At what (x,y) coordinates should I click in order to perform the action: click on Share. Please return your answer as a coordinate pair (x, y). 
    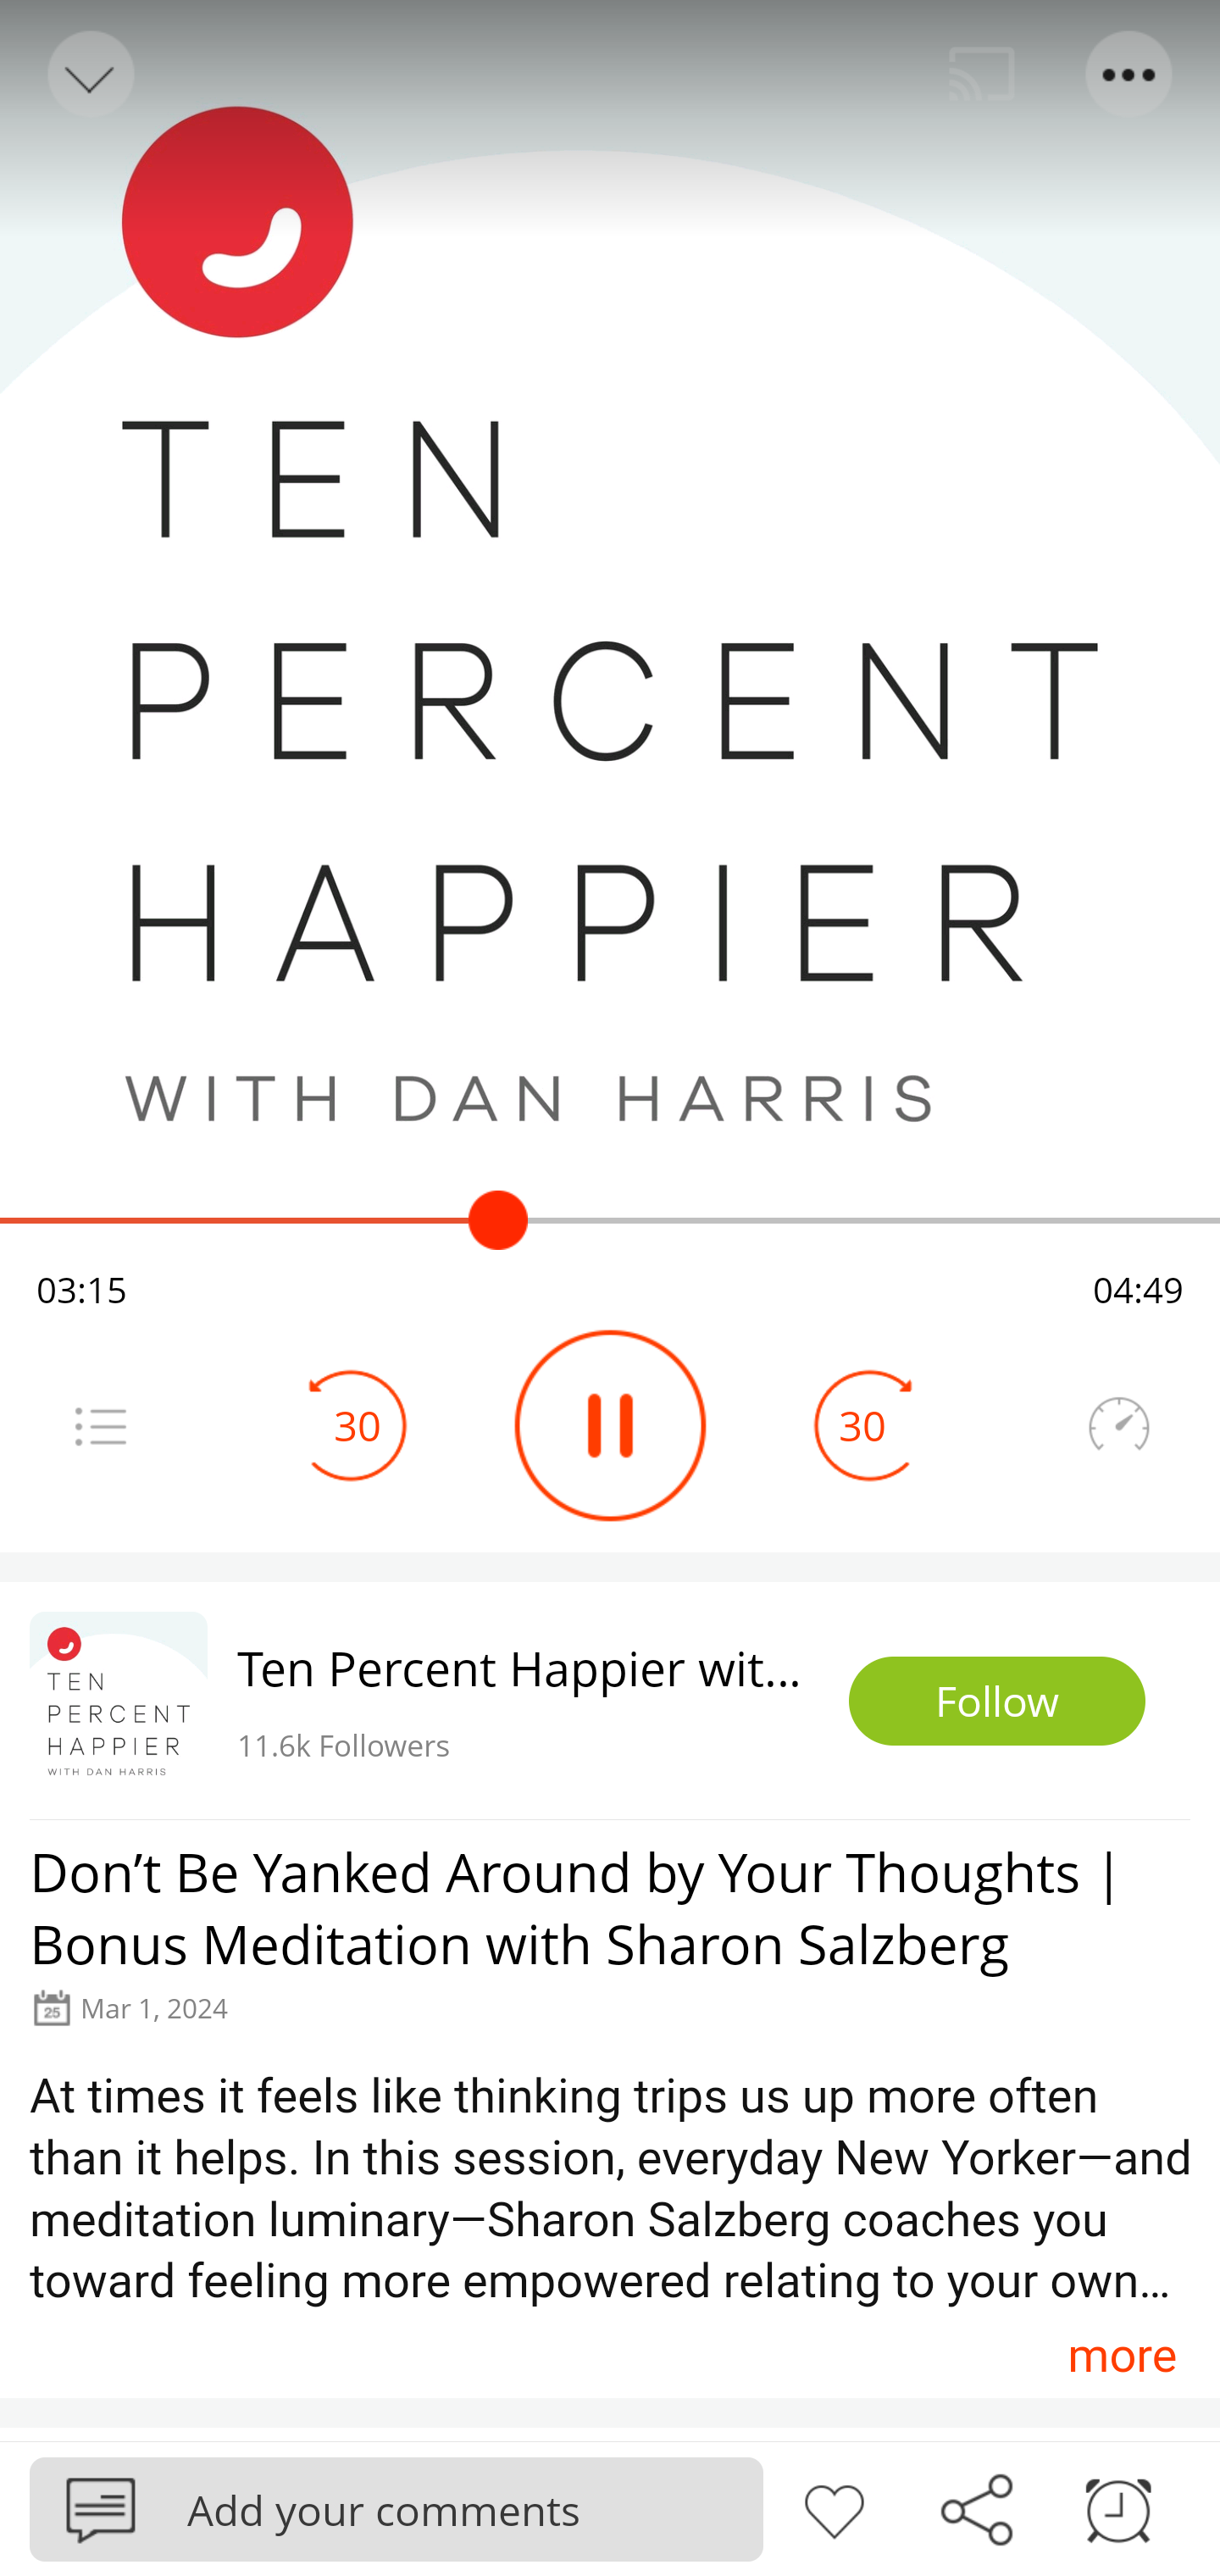
    Looking at the image, I should click on (976, 2507).